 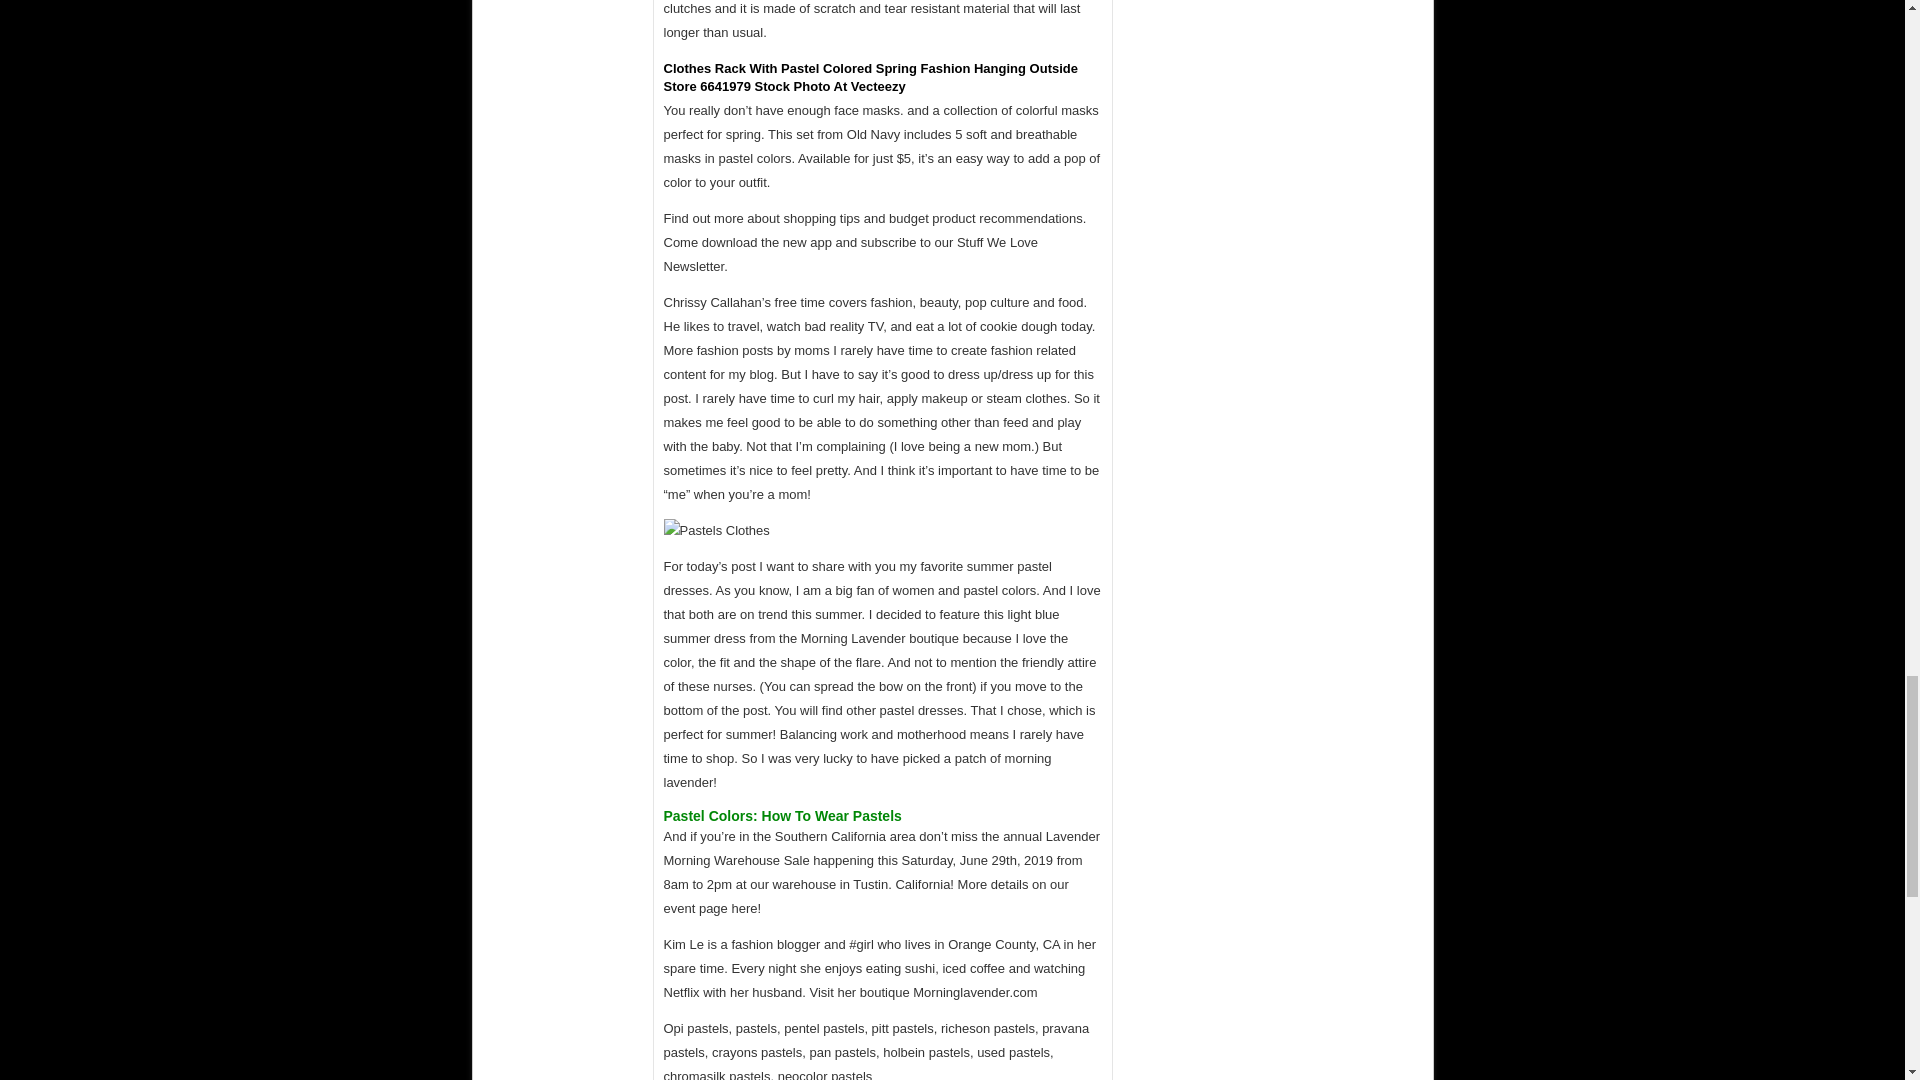 What do you see at coordinates (716, 531) in the screenshot?
I see `Pastels Clothes` at bounding box center [716, 531].